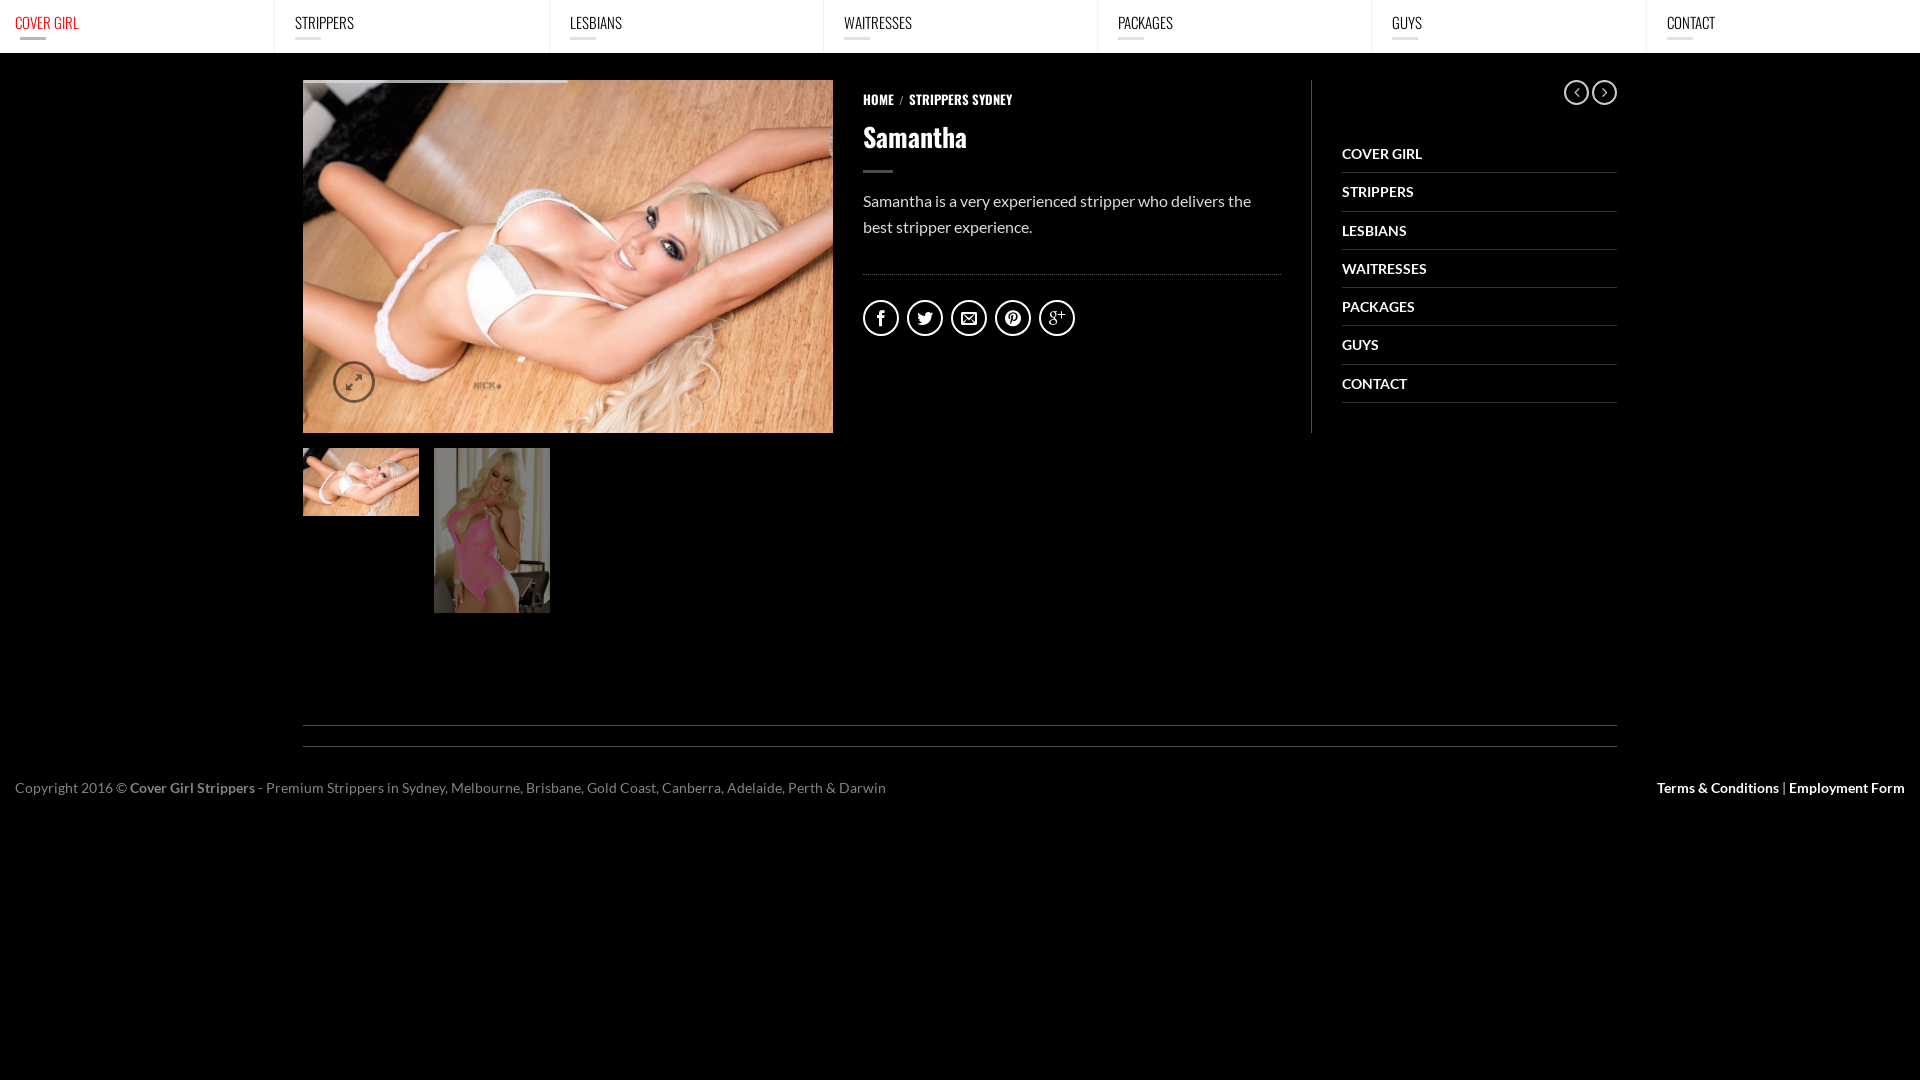  What do you see at coordinates (1480, 231) in the screenshot?
I see `LESBIANS` at bounding box center [1480, 231].